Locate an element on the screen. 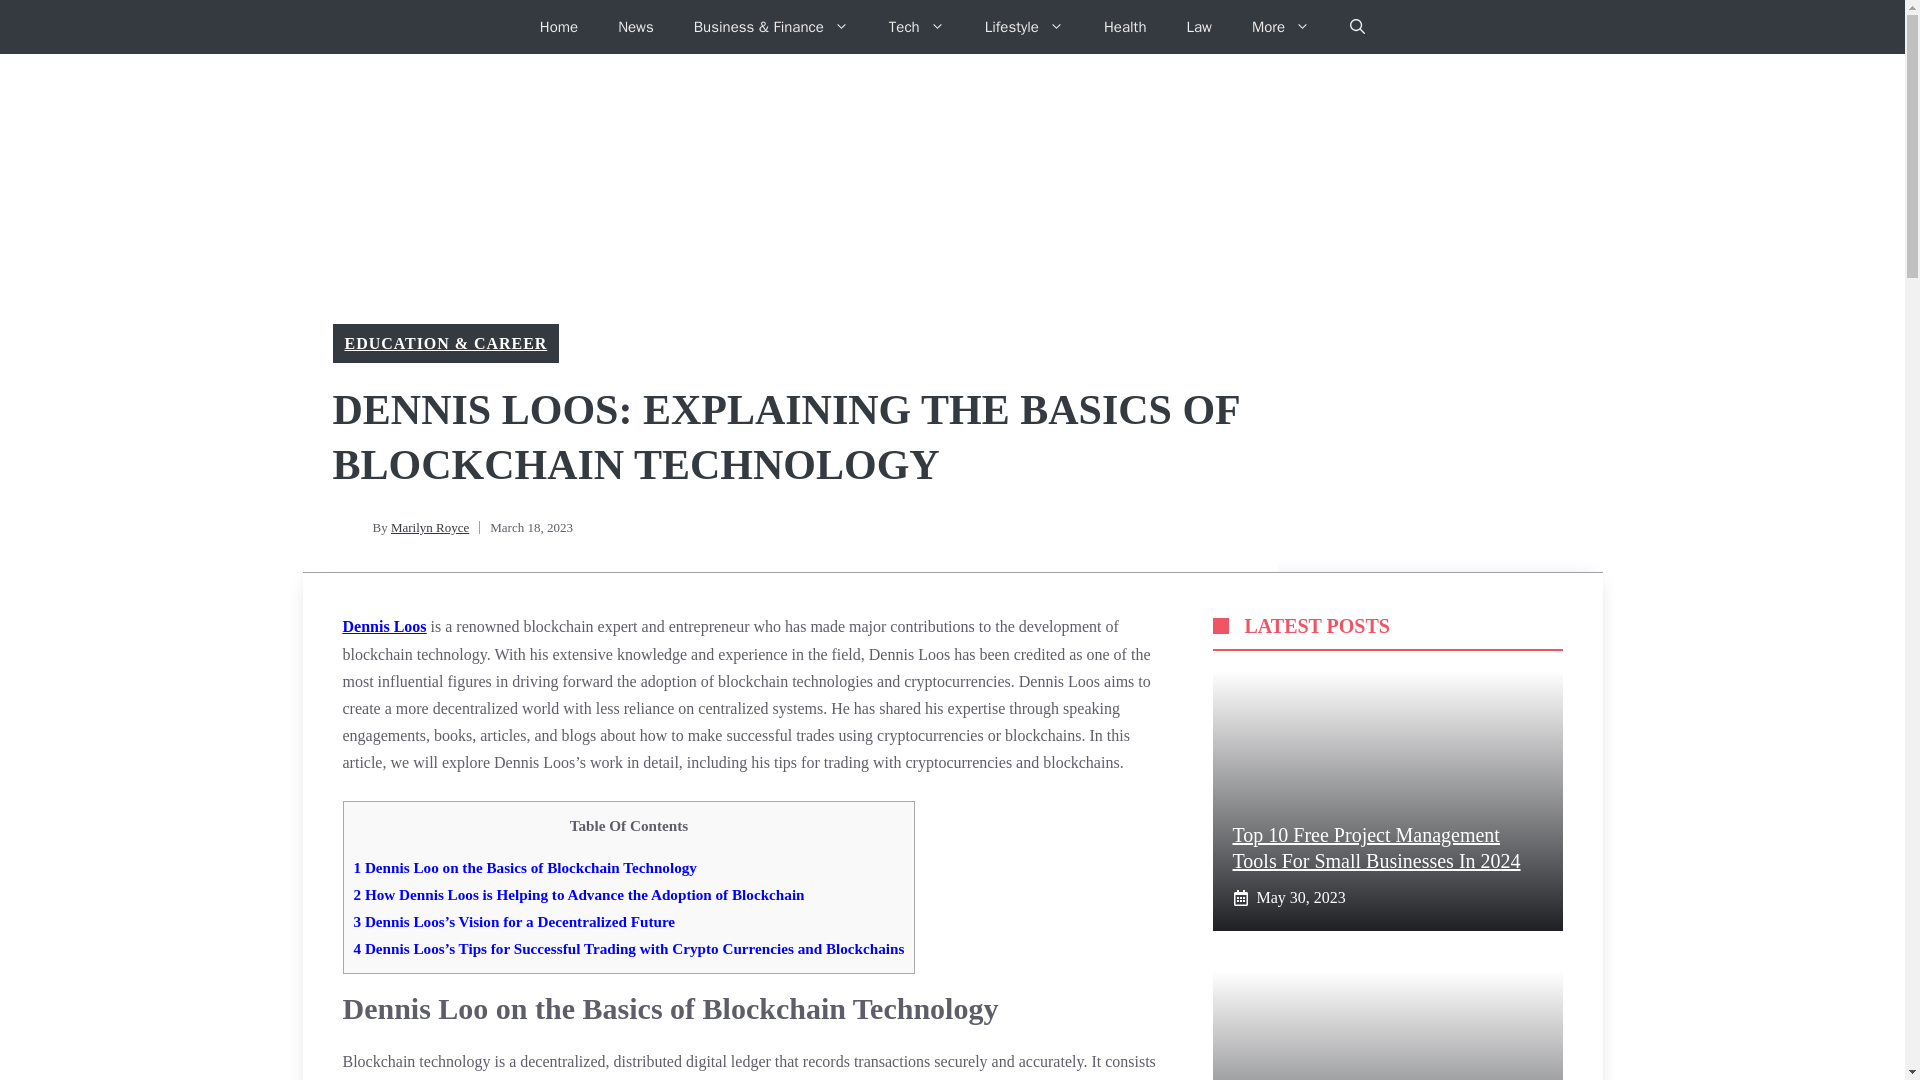 The width and height of the screenshot is (1920, 1080). Home is located at coordinates (558, 27).